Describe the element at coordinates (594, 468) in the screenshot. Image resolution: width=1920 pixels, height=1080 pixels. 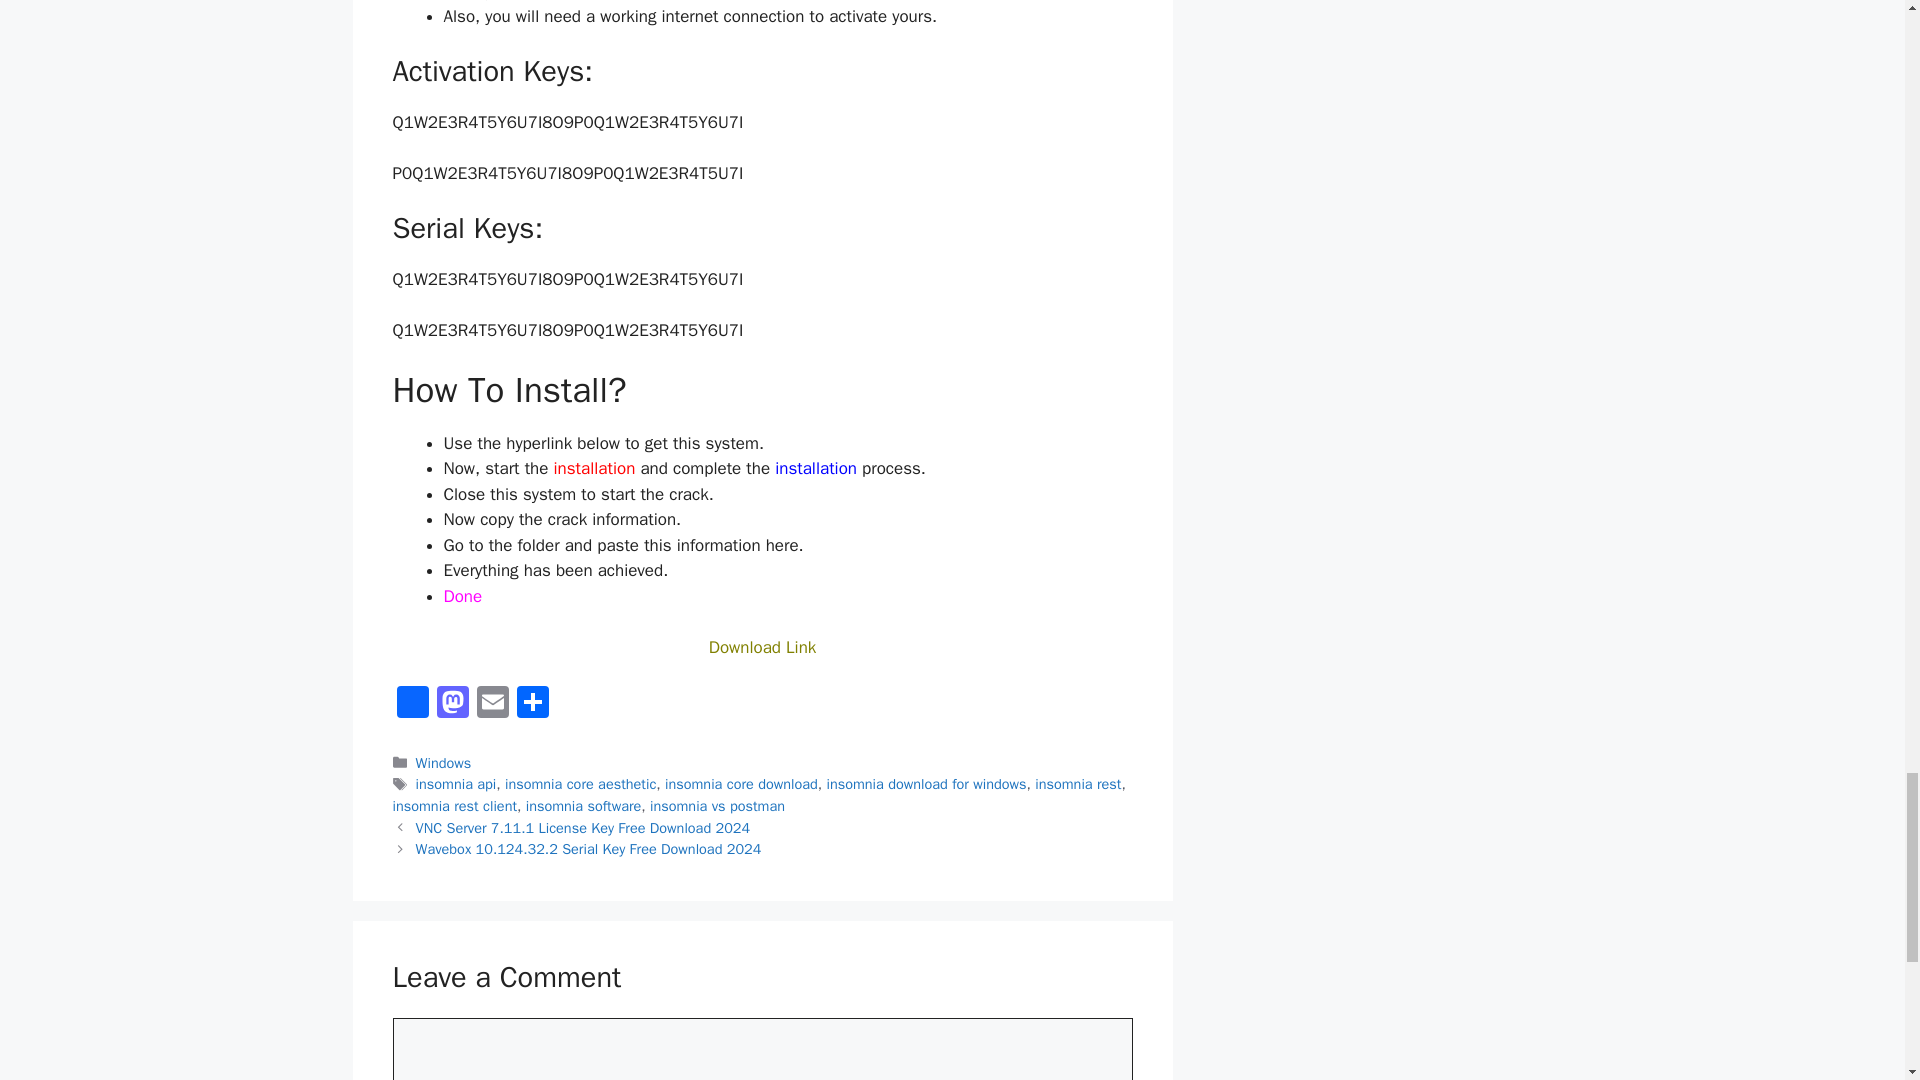
I see `installation` at that location.